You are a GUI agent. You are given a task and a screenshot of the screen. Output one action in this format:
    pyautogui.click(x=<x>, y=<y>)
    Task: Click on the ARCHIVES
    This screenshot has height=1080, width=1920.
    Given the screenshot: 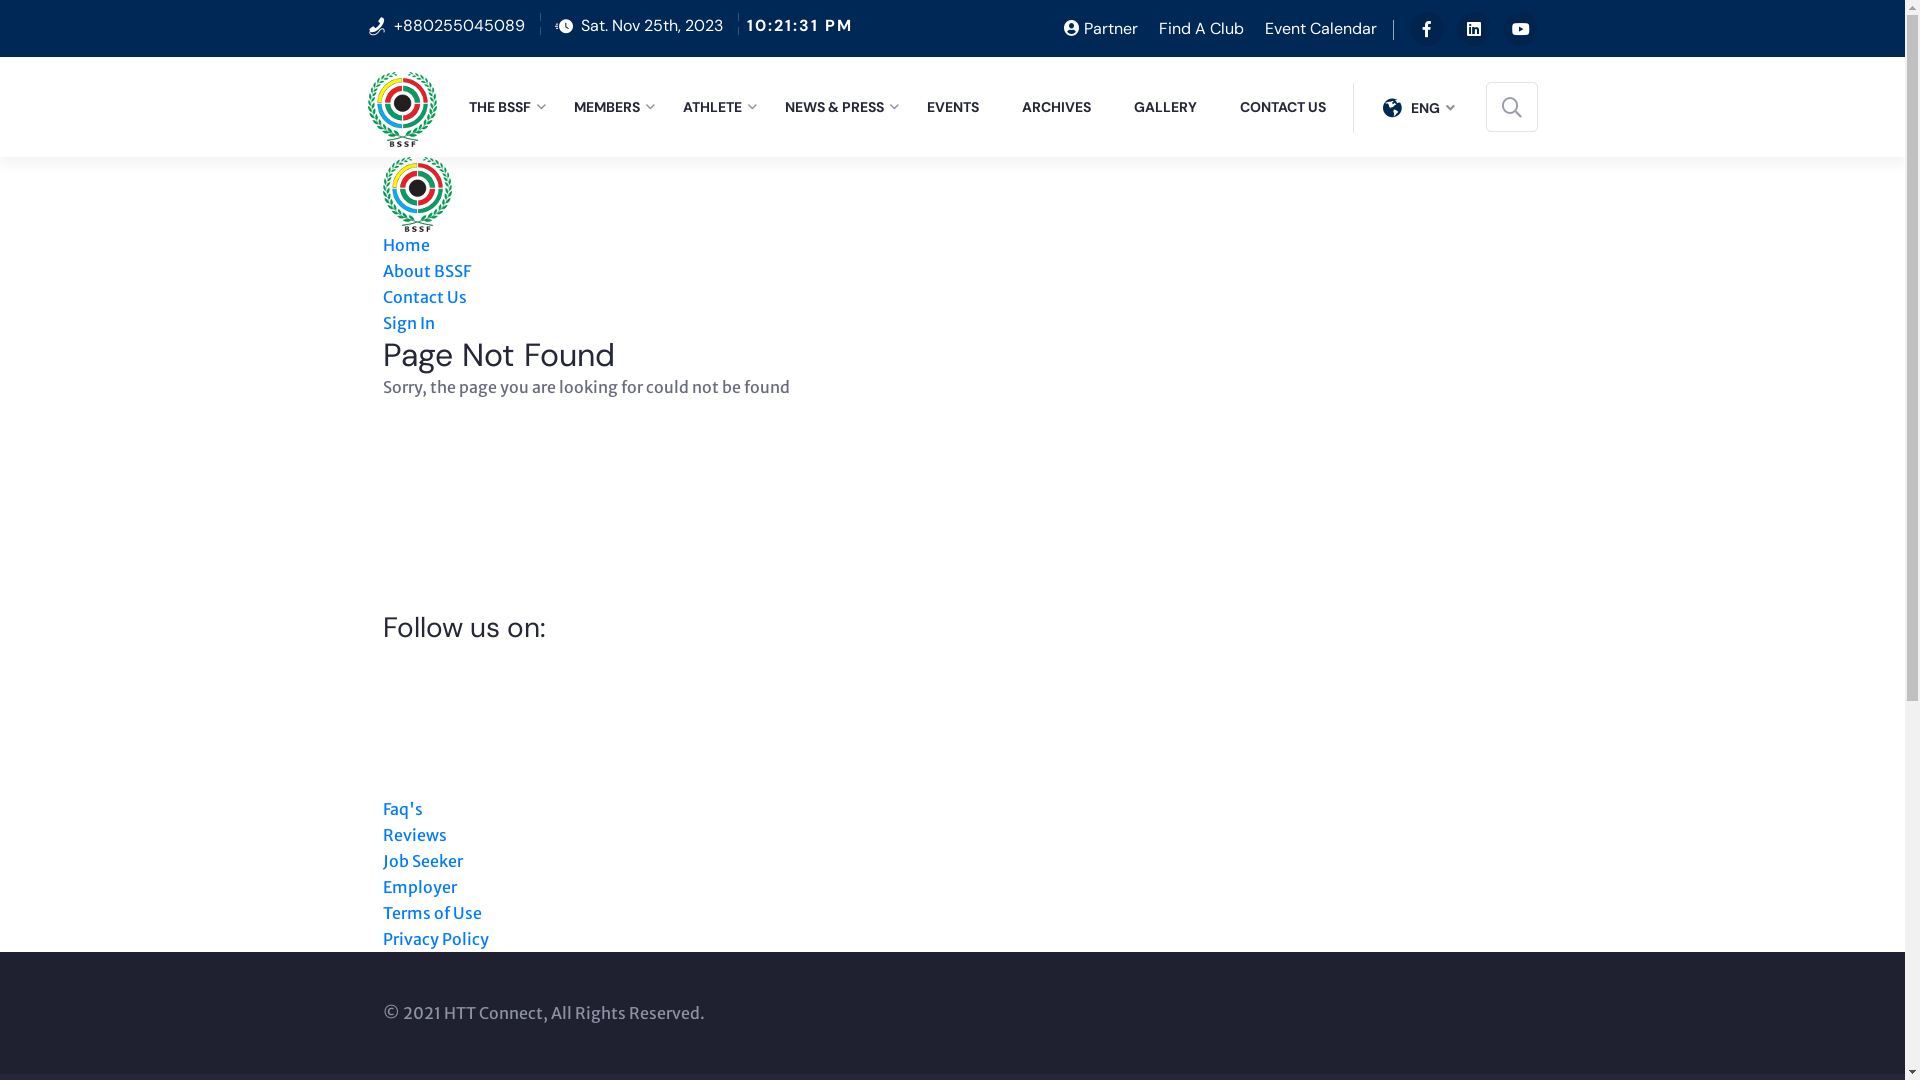 What is the action you would take?
    pyautogui.click(x=1064, y=107)
    